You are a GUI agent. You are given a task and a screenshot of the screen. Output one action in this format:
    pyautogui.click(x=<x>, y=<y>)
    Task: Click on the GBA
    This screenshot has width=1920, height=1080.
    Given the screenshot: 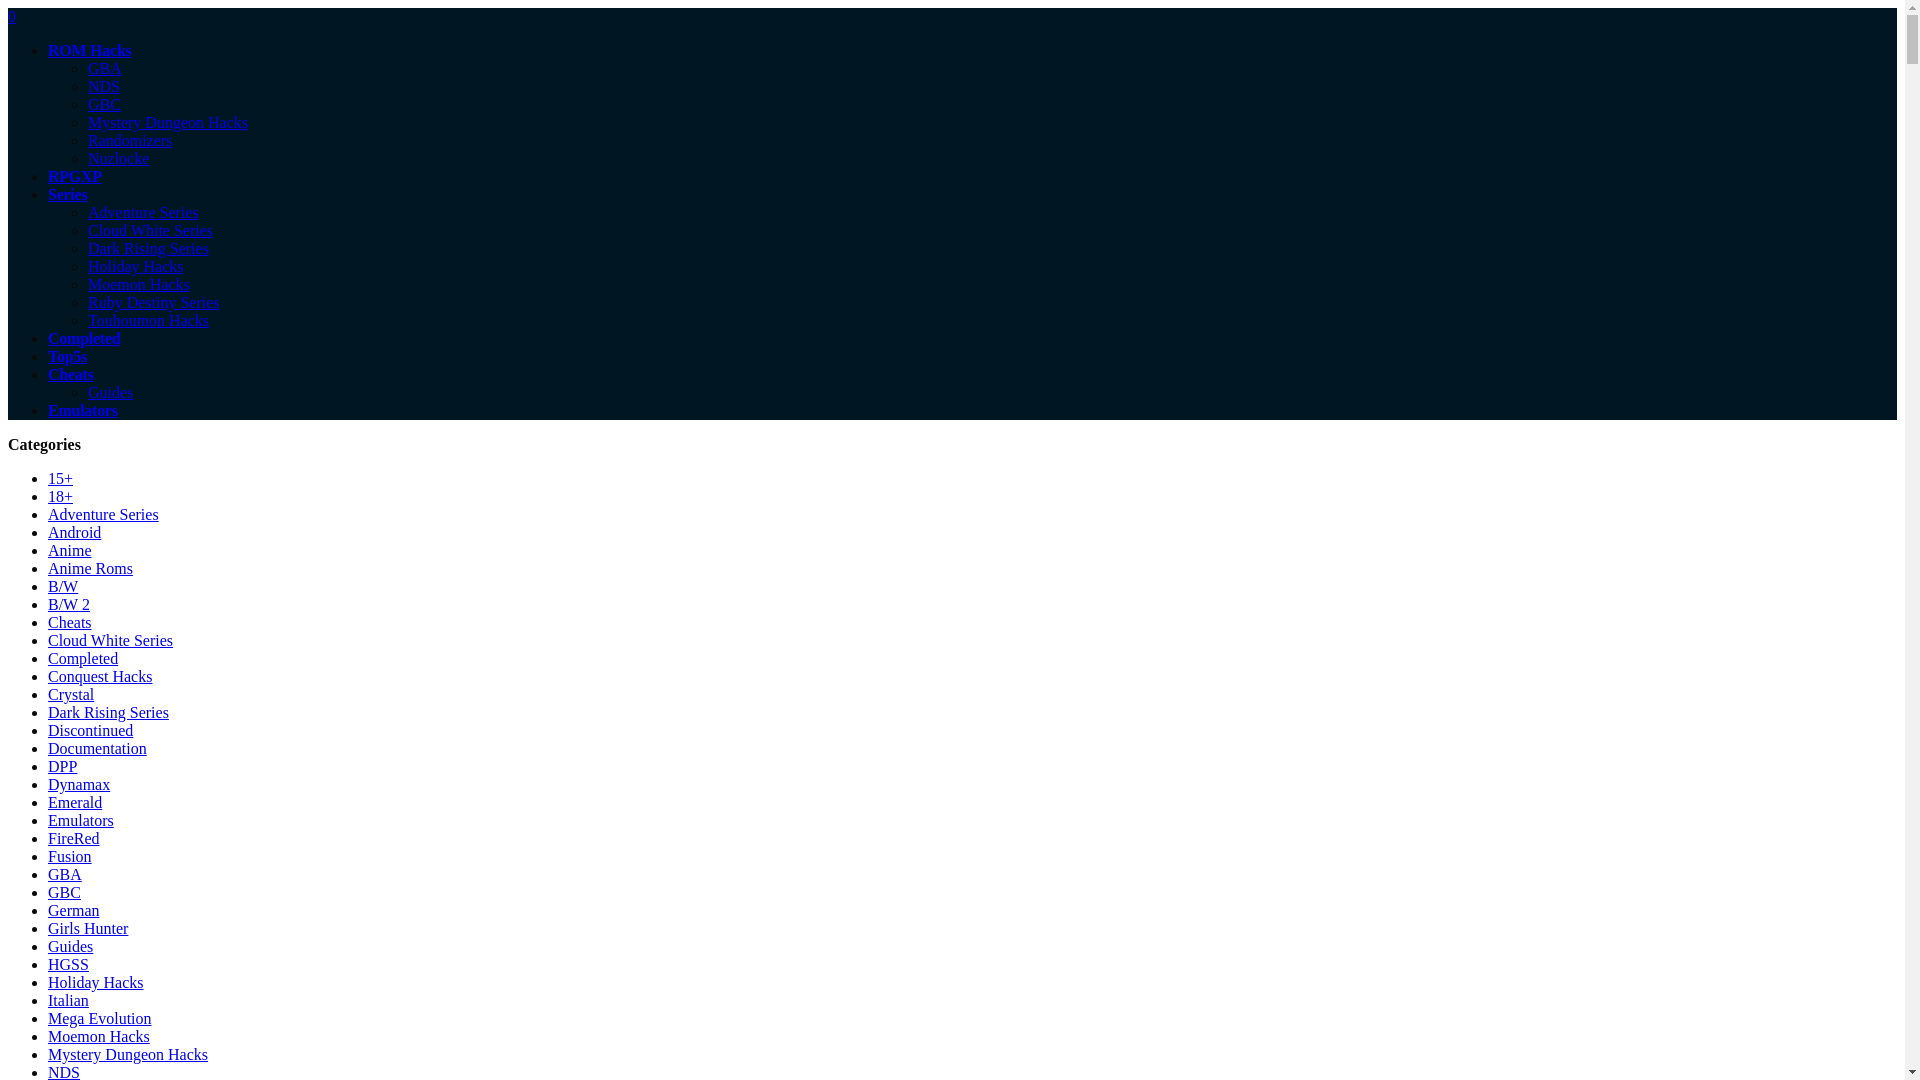 What is the action you would take?
    pyautogui.click(x=105, y=68)
    